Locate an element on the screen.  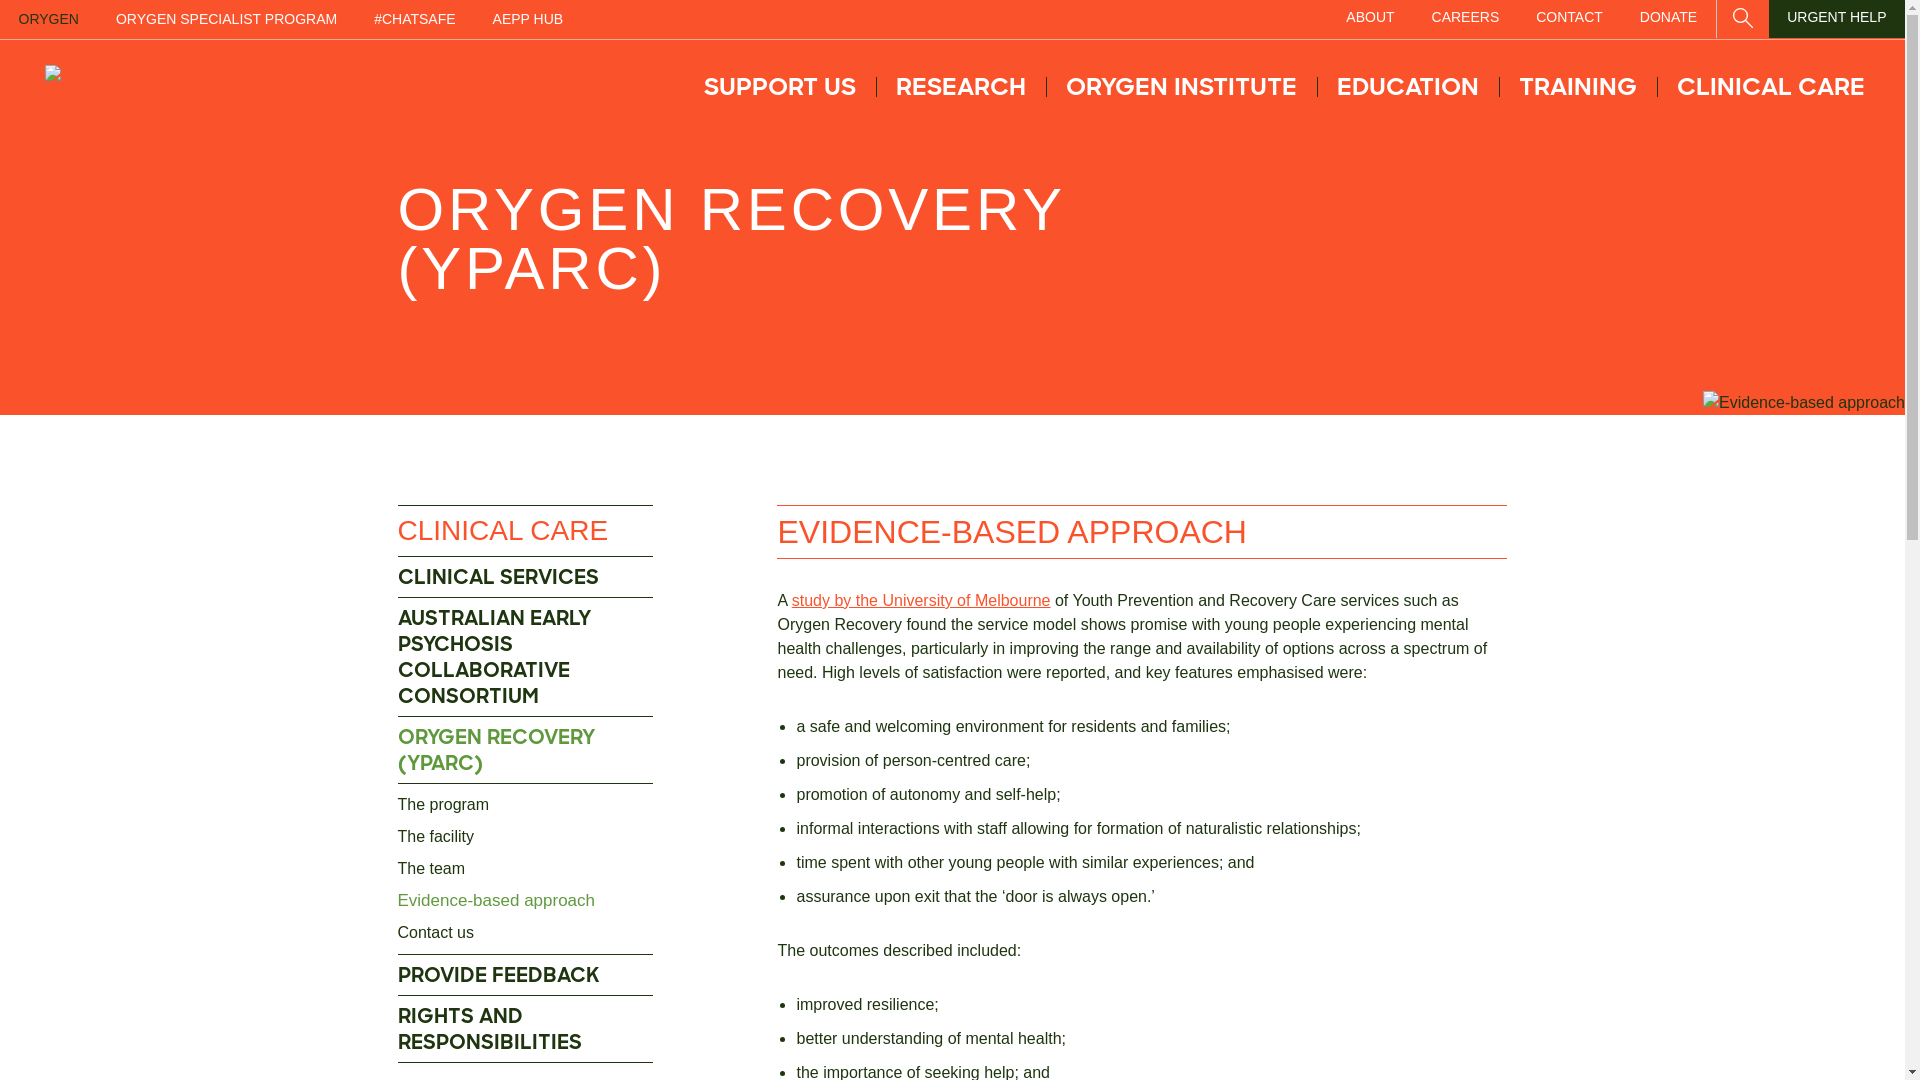
ORYGEN INSTITUTE is located at coordinates (1182, 87).